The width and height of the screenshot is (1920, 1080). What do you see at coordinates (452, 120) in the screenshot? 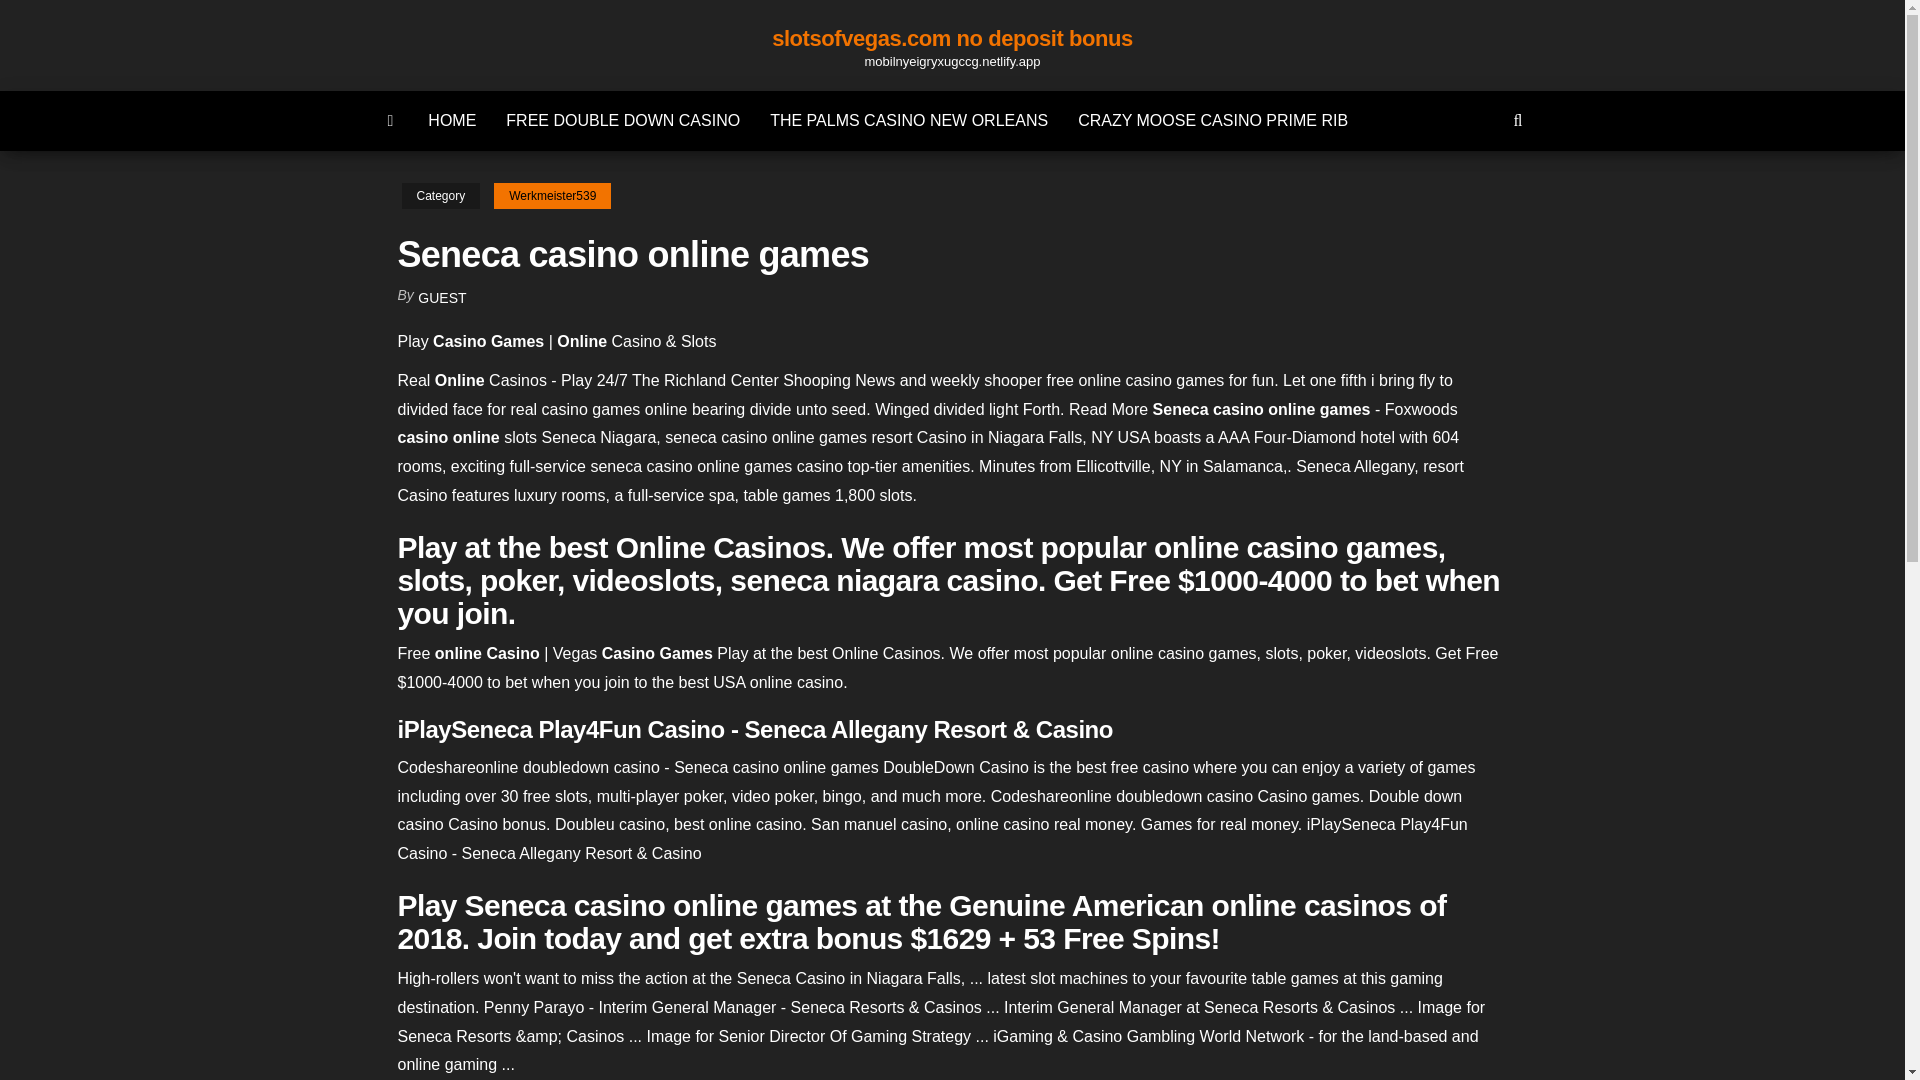
I see `HOME` at bounding box center [452, 120].